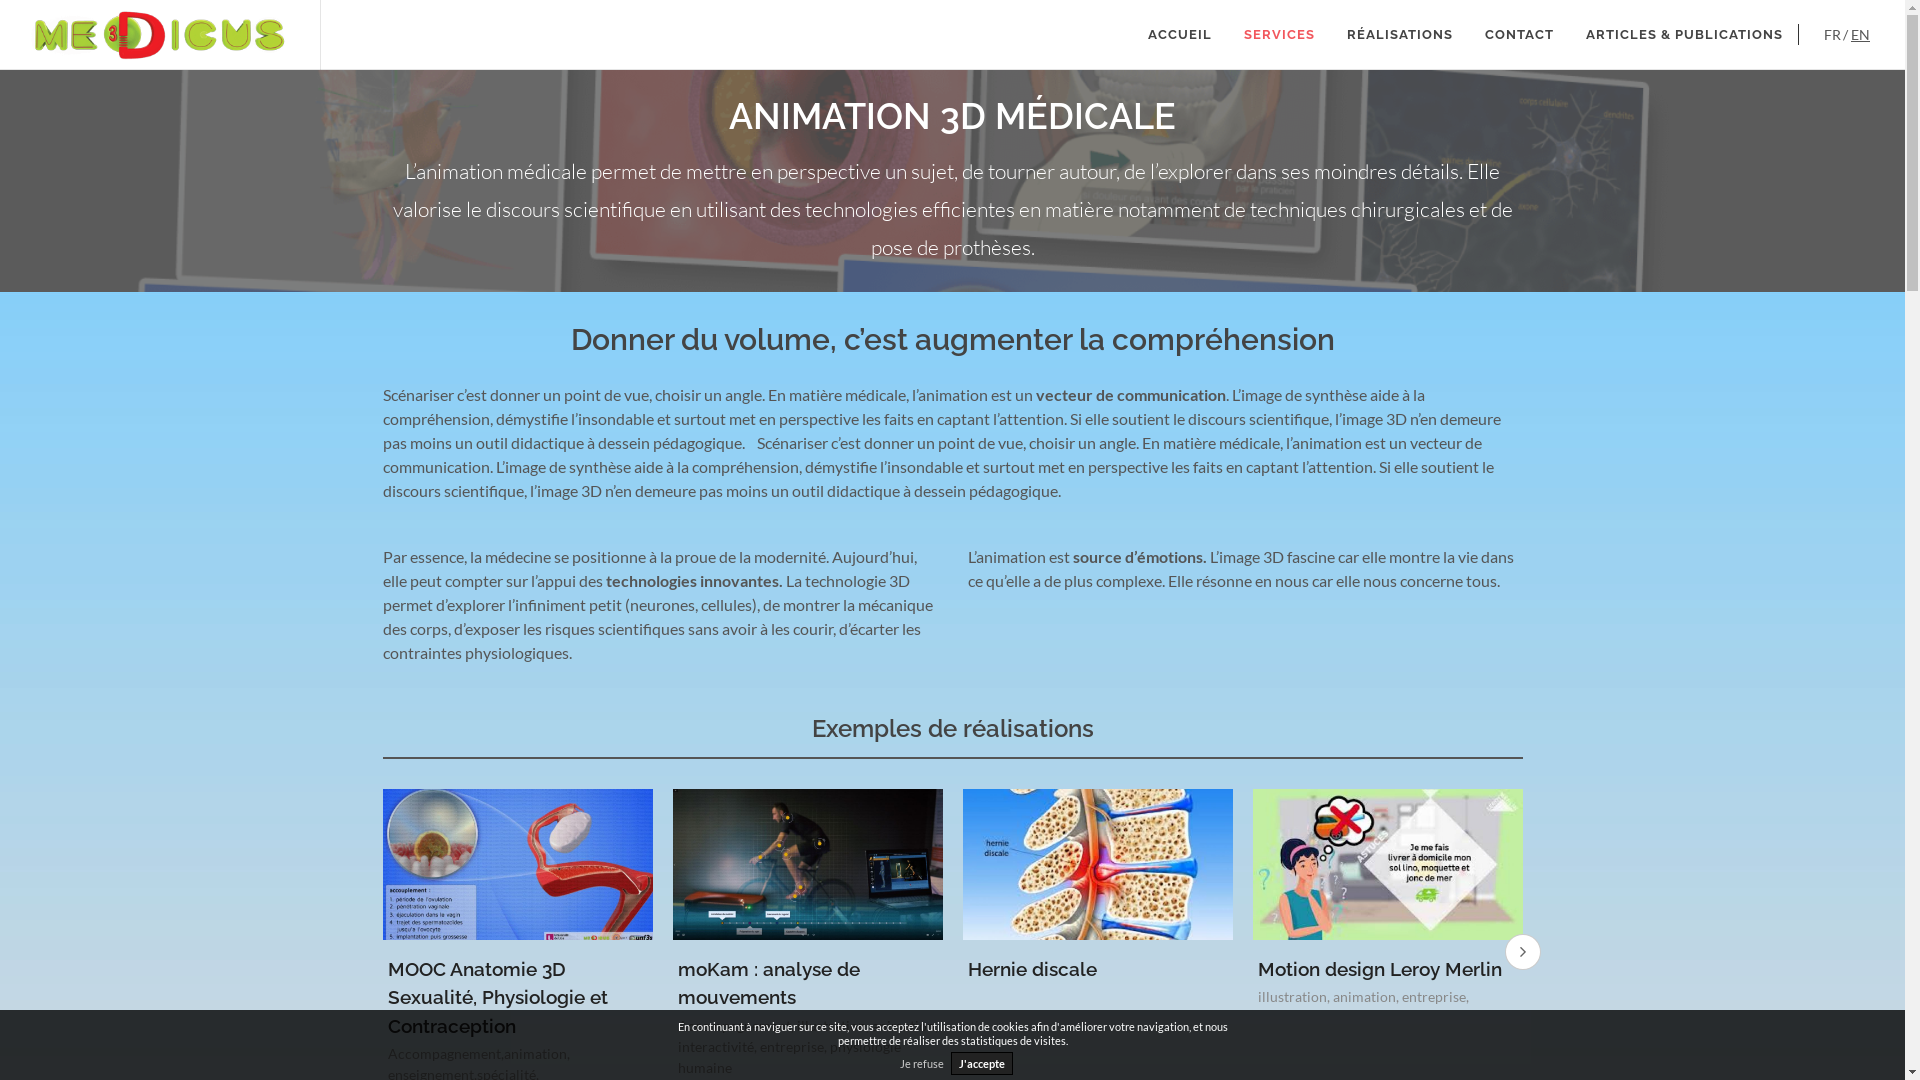 The width and height of the screenshot is (1920, 1080). What do you see at coordinates (790, 1057) in the screenshot?
I see `physiologie humaine` at bounding box center [790, 1057].